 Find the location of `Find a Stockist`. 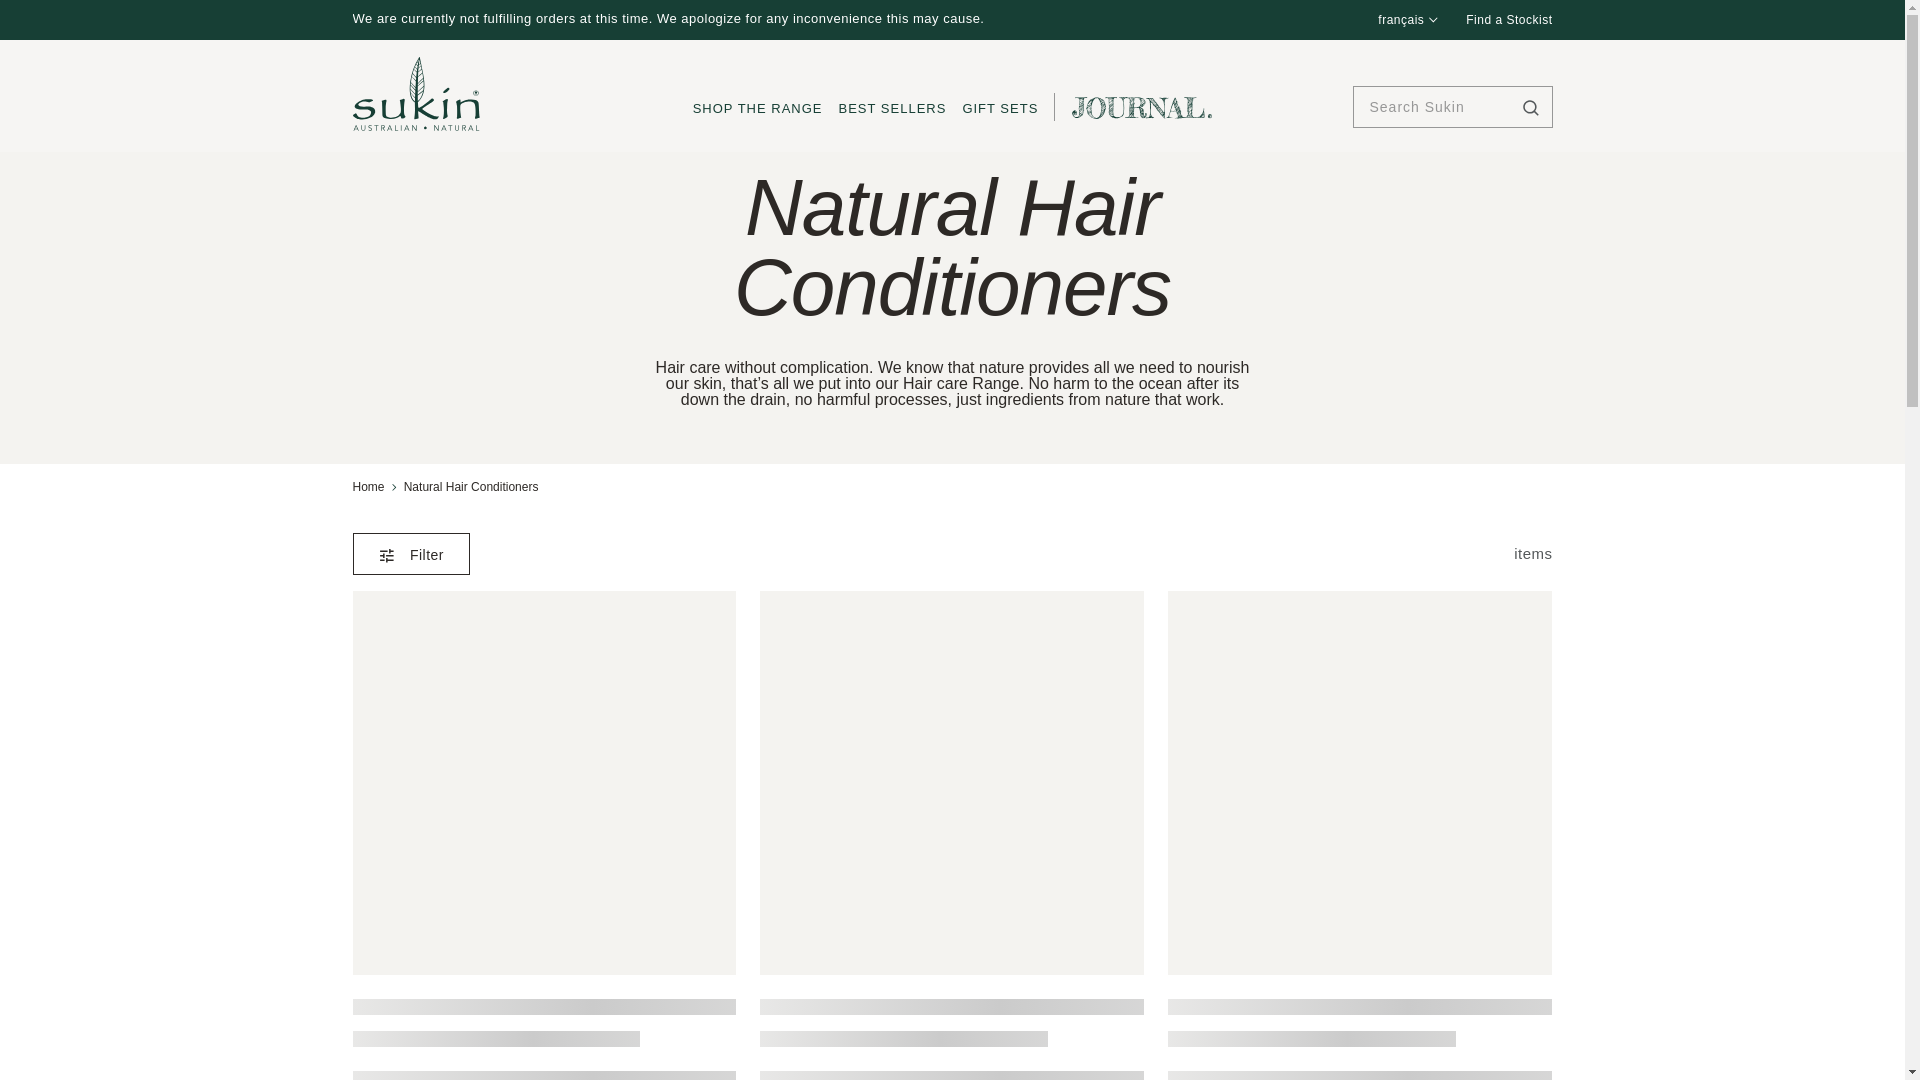

Find a Stockist is located at coordinates (1508, 20).